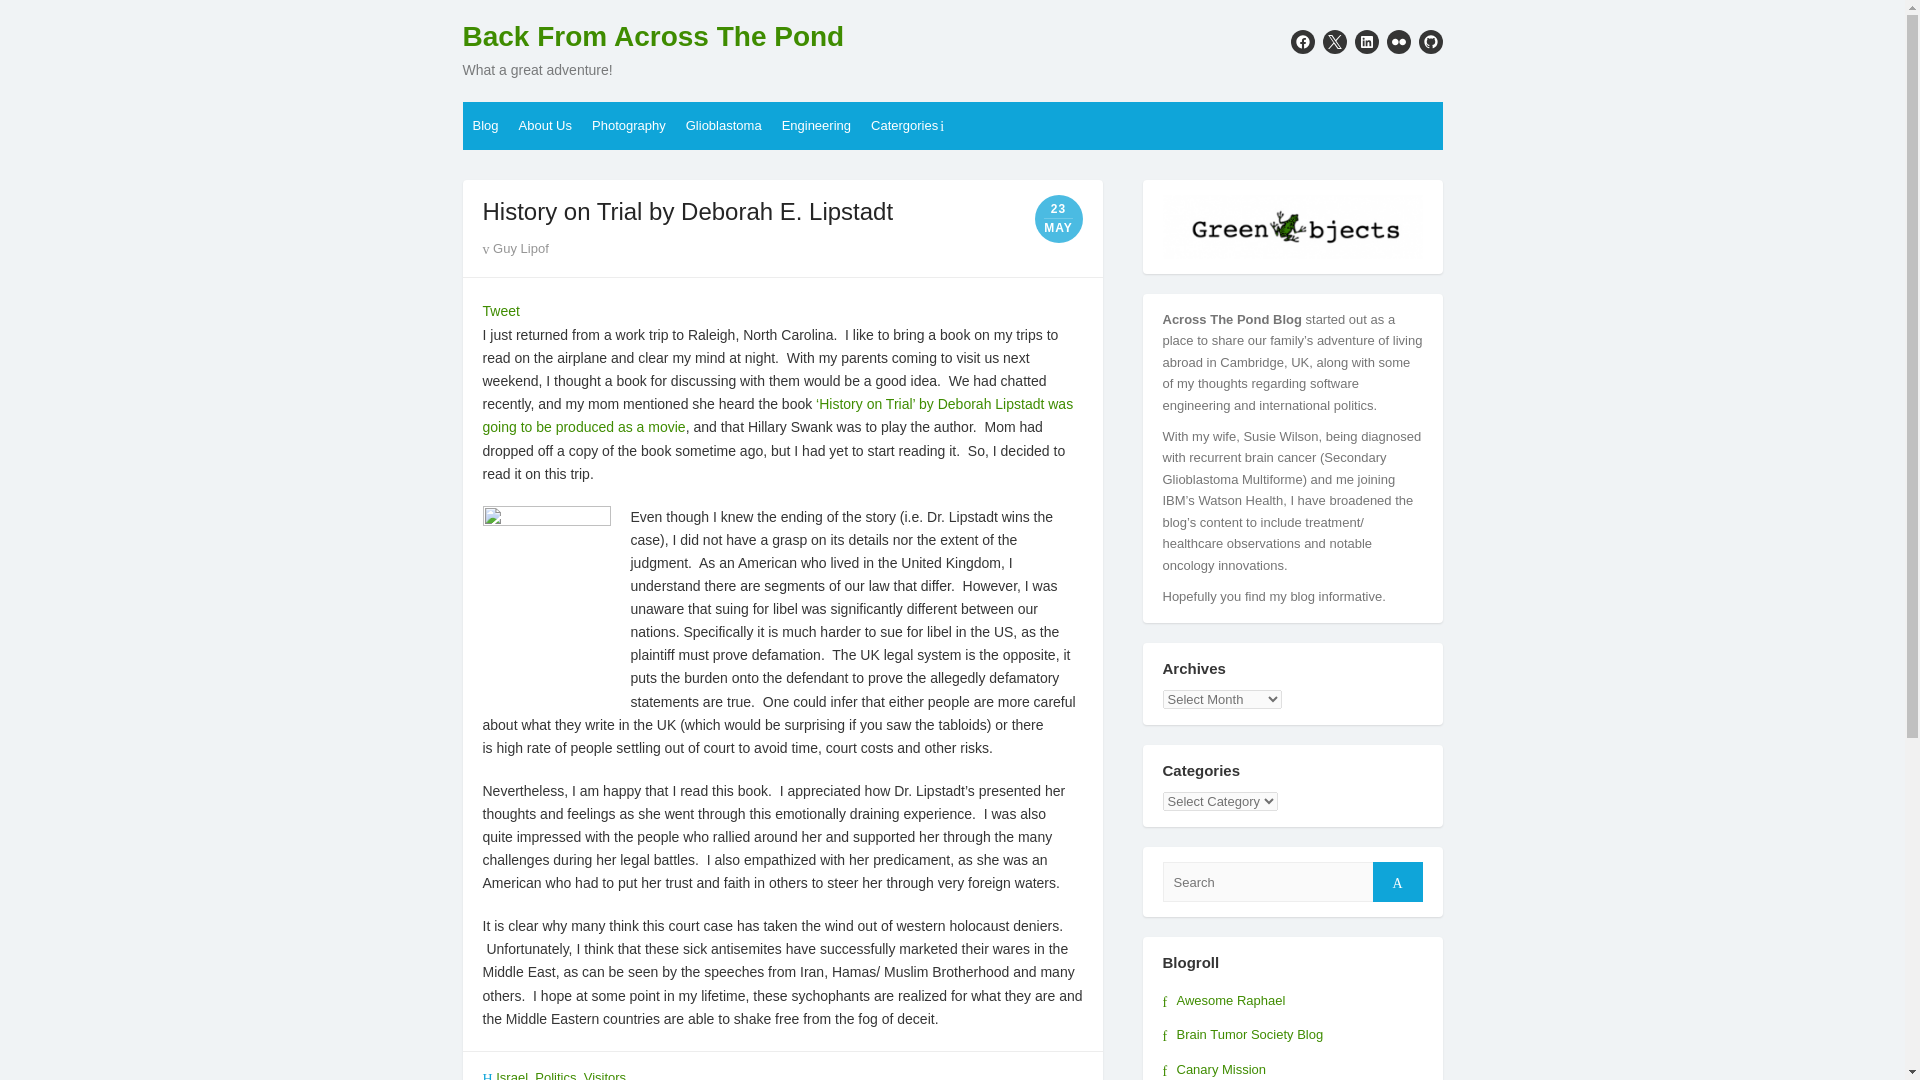  What do you see at coordinates (653, 37) in the screenshot?
I see `Back From Across The Pond` at bounding box center [653, 37].